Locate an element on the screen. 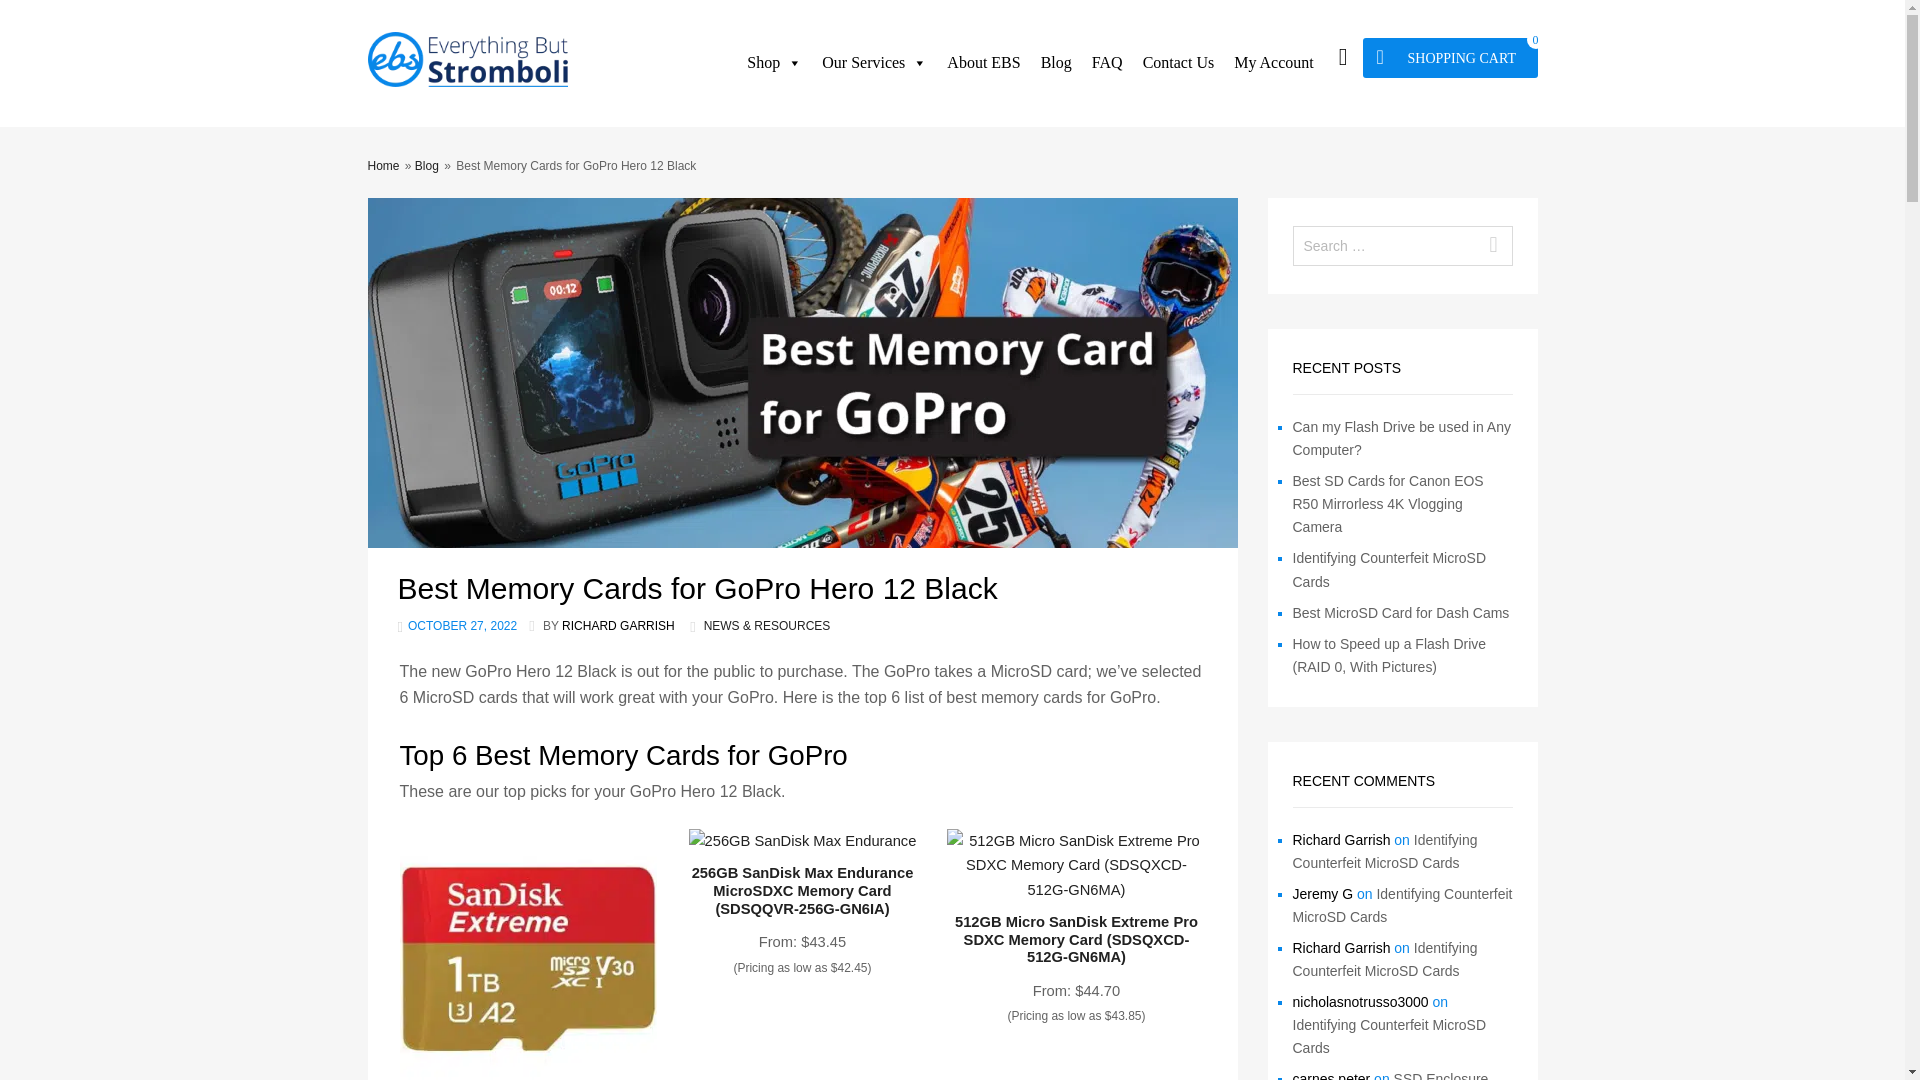  RICHARD GARRISH is located at coordinates (618, 625).